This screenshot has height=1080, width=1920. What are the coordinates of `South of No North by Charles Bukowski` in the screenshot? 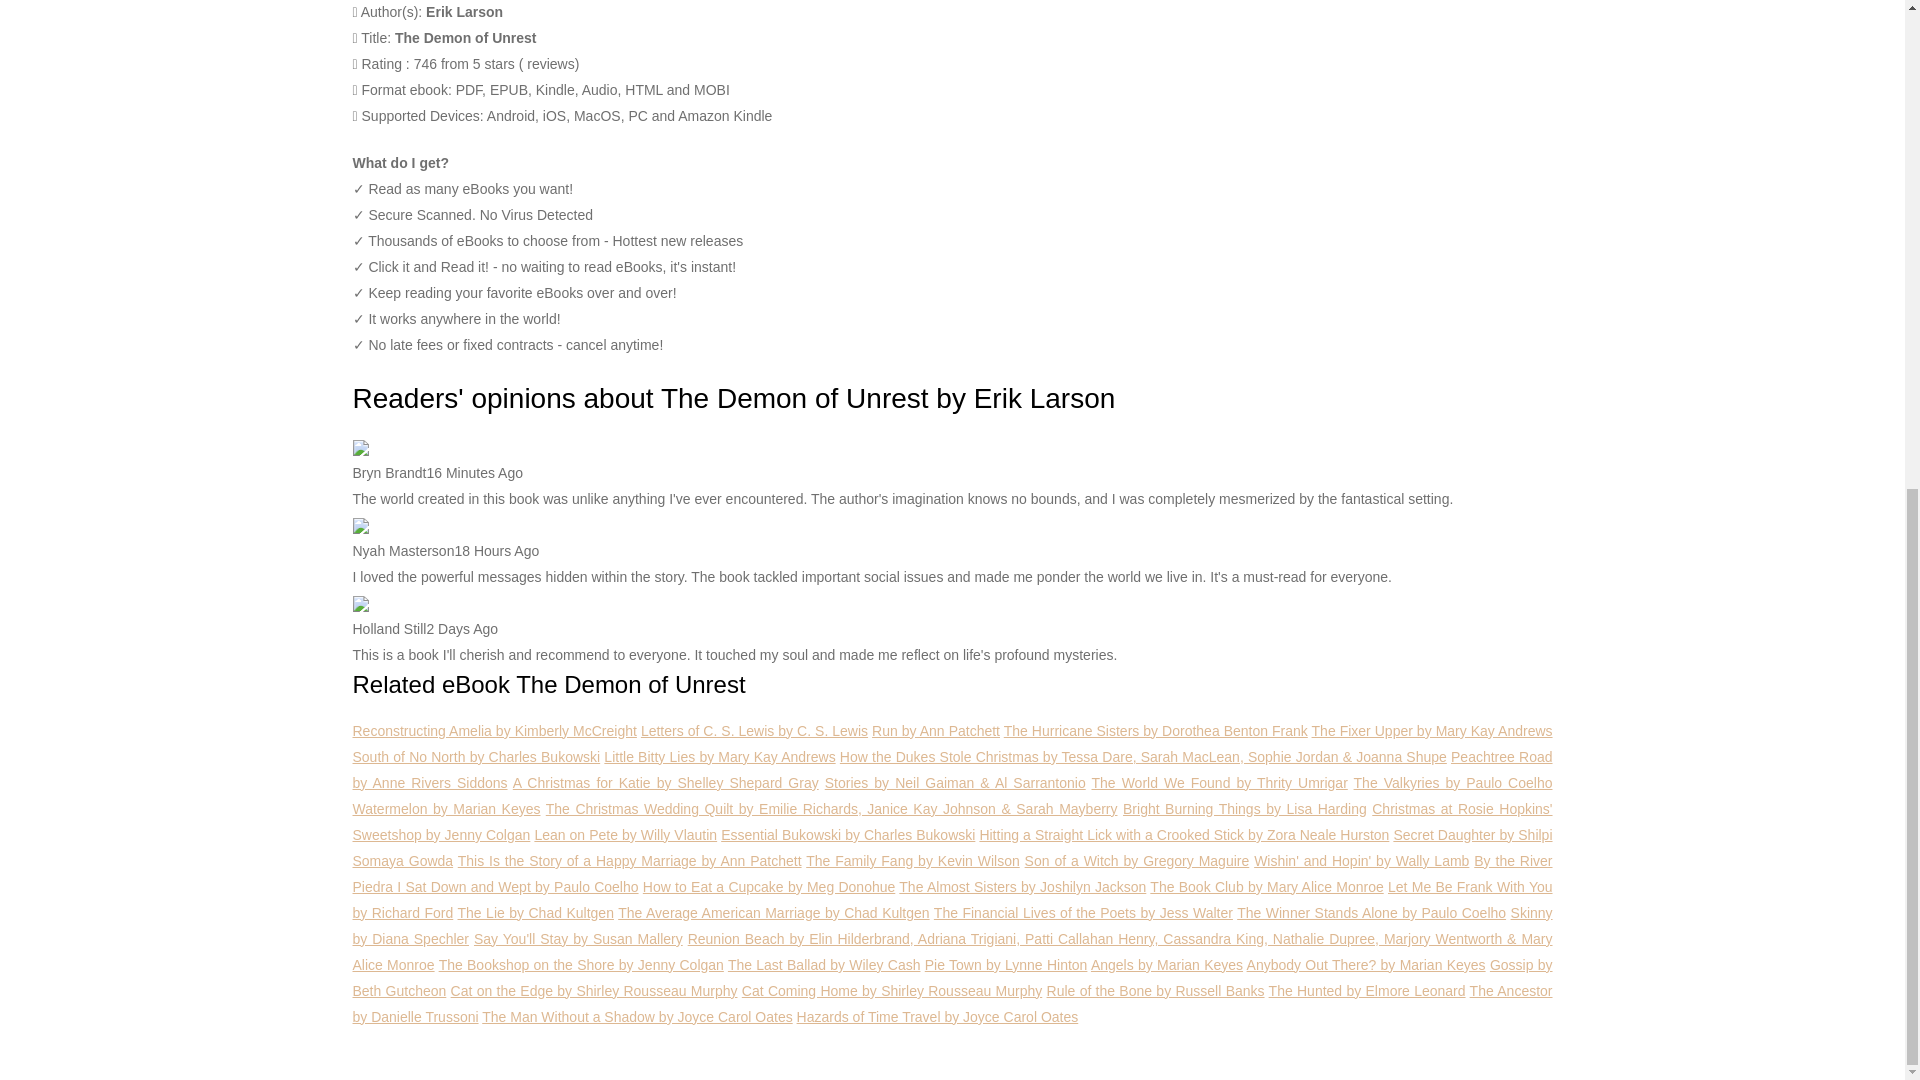 It's located at (475, 756).